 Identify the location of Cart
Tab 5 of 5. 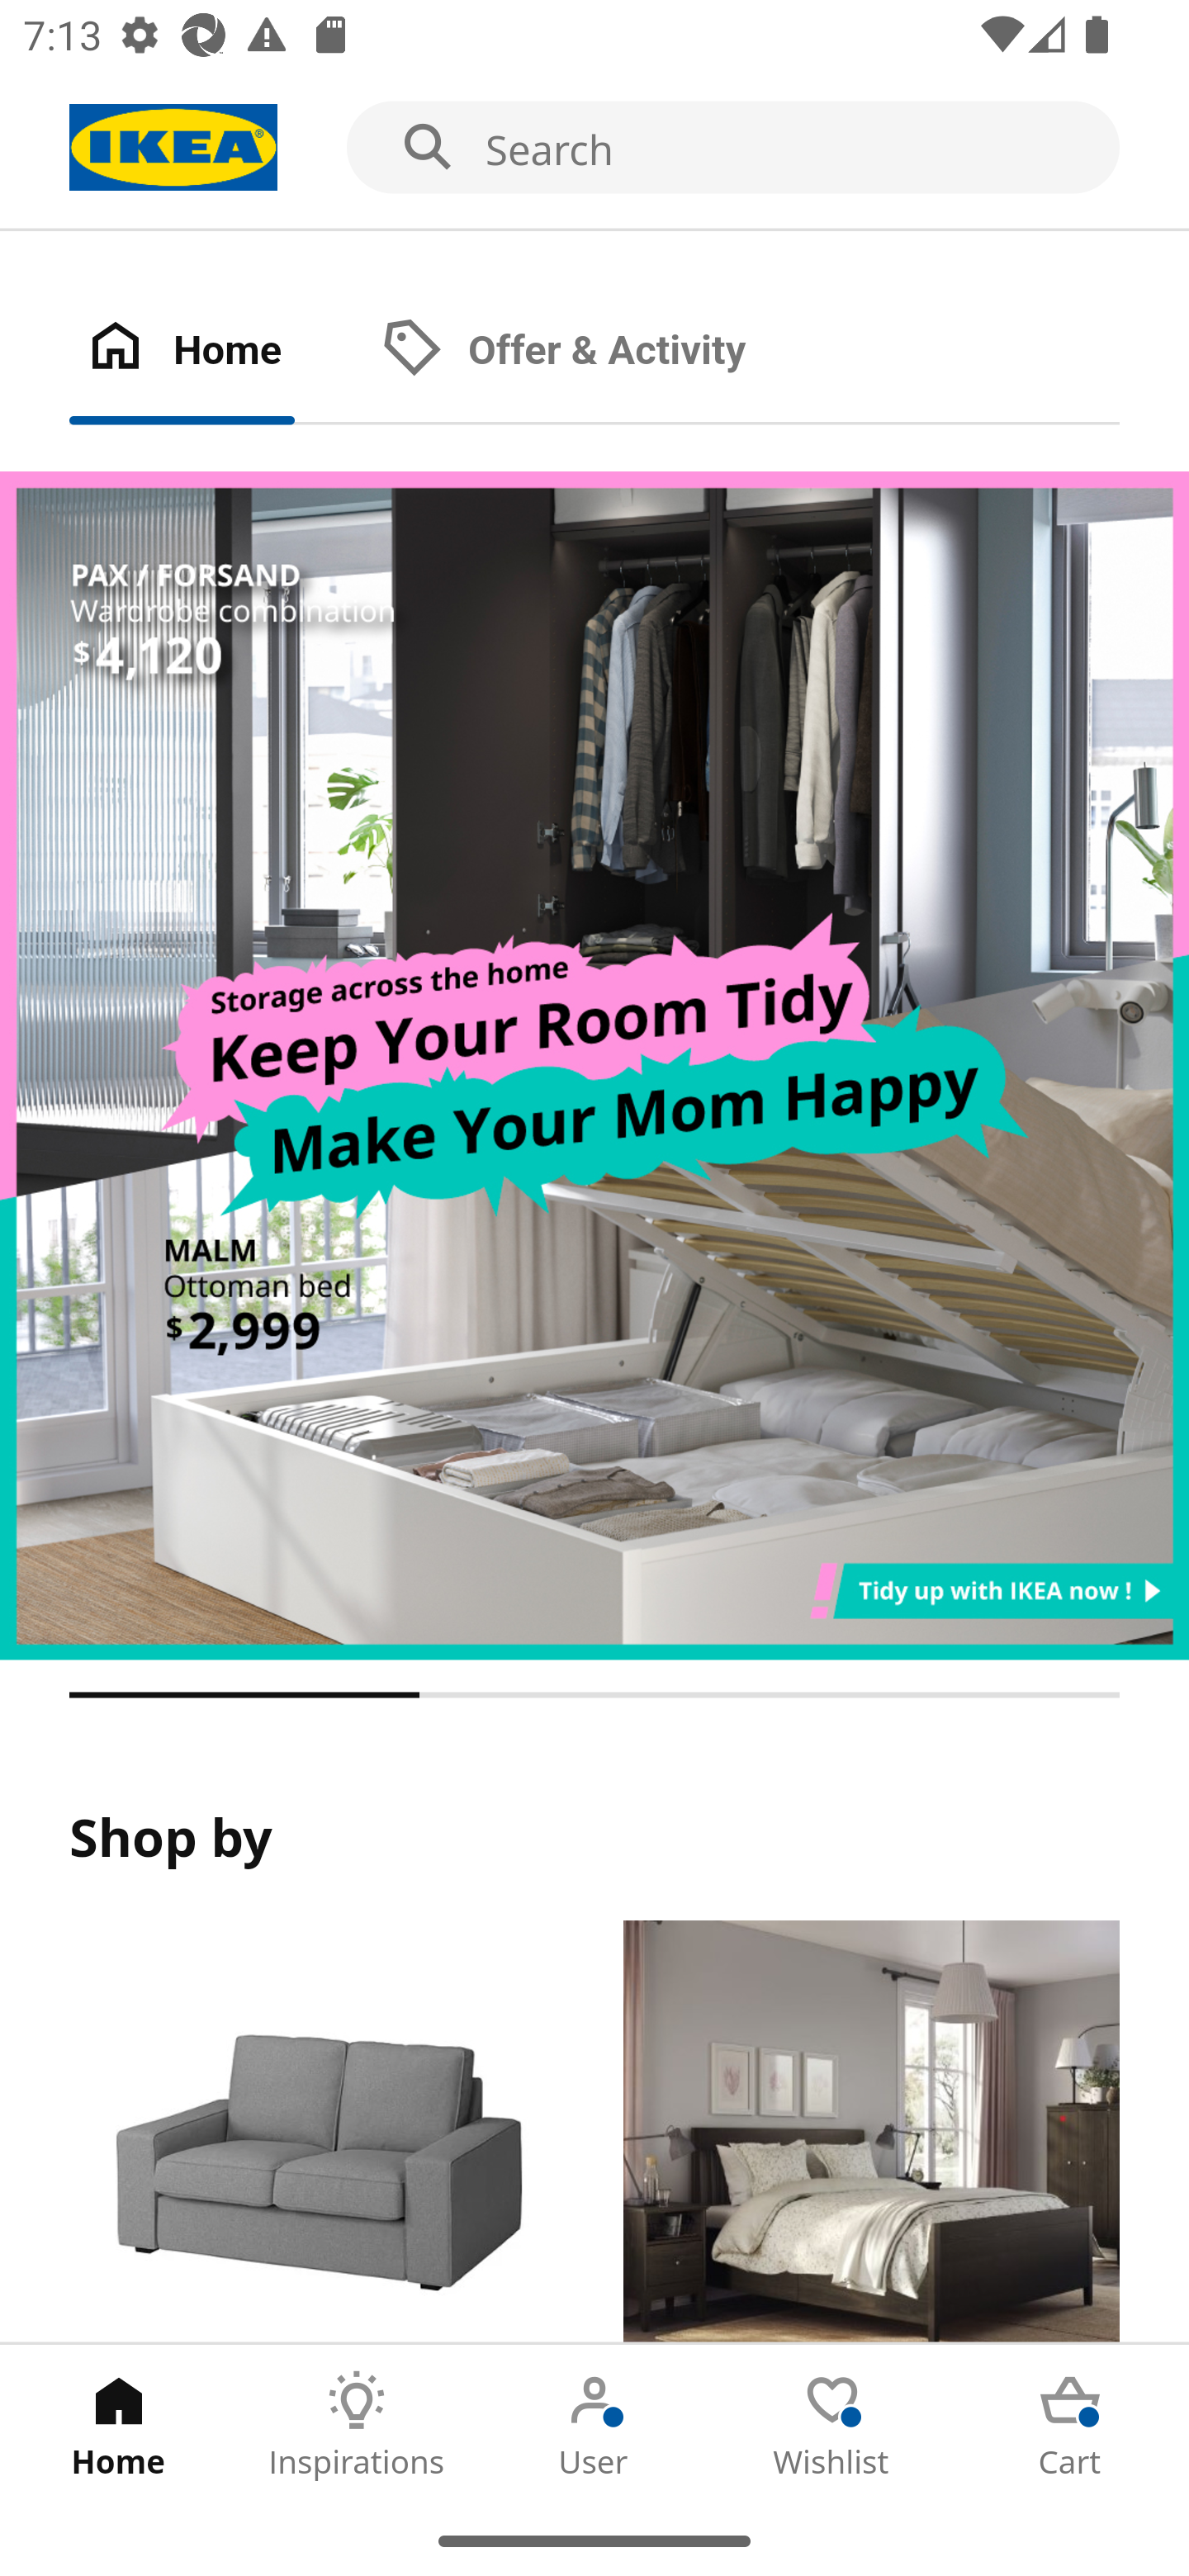
(1070, 2425).